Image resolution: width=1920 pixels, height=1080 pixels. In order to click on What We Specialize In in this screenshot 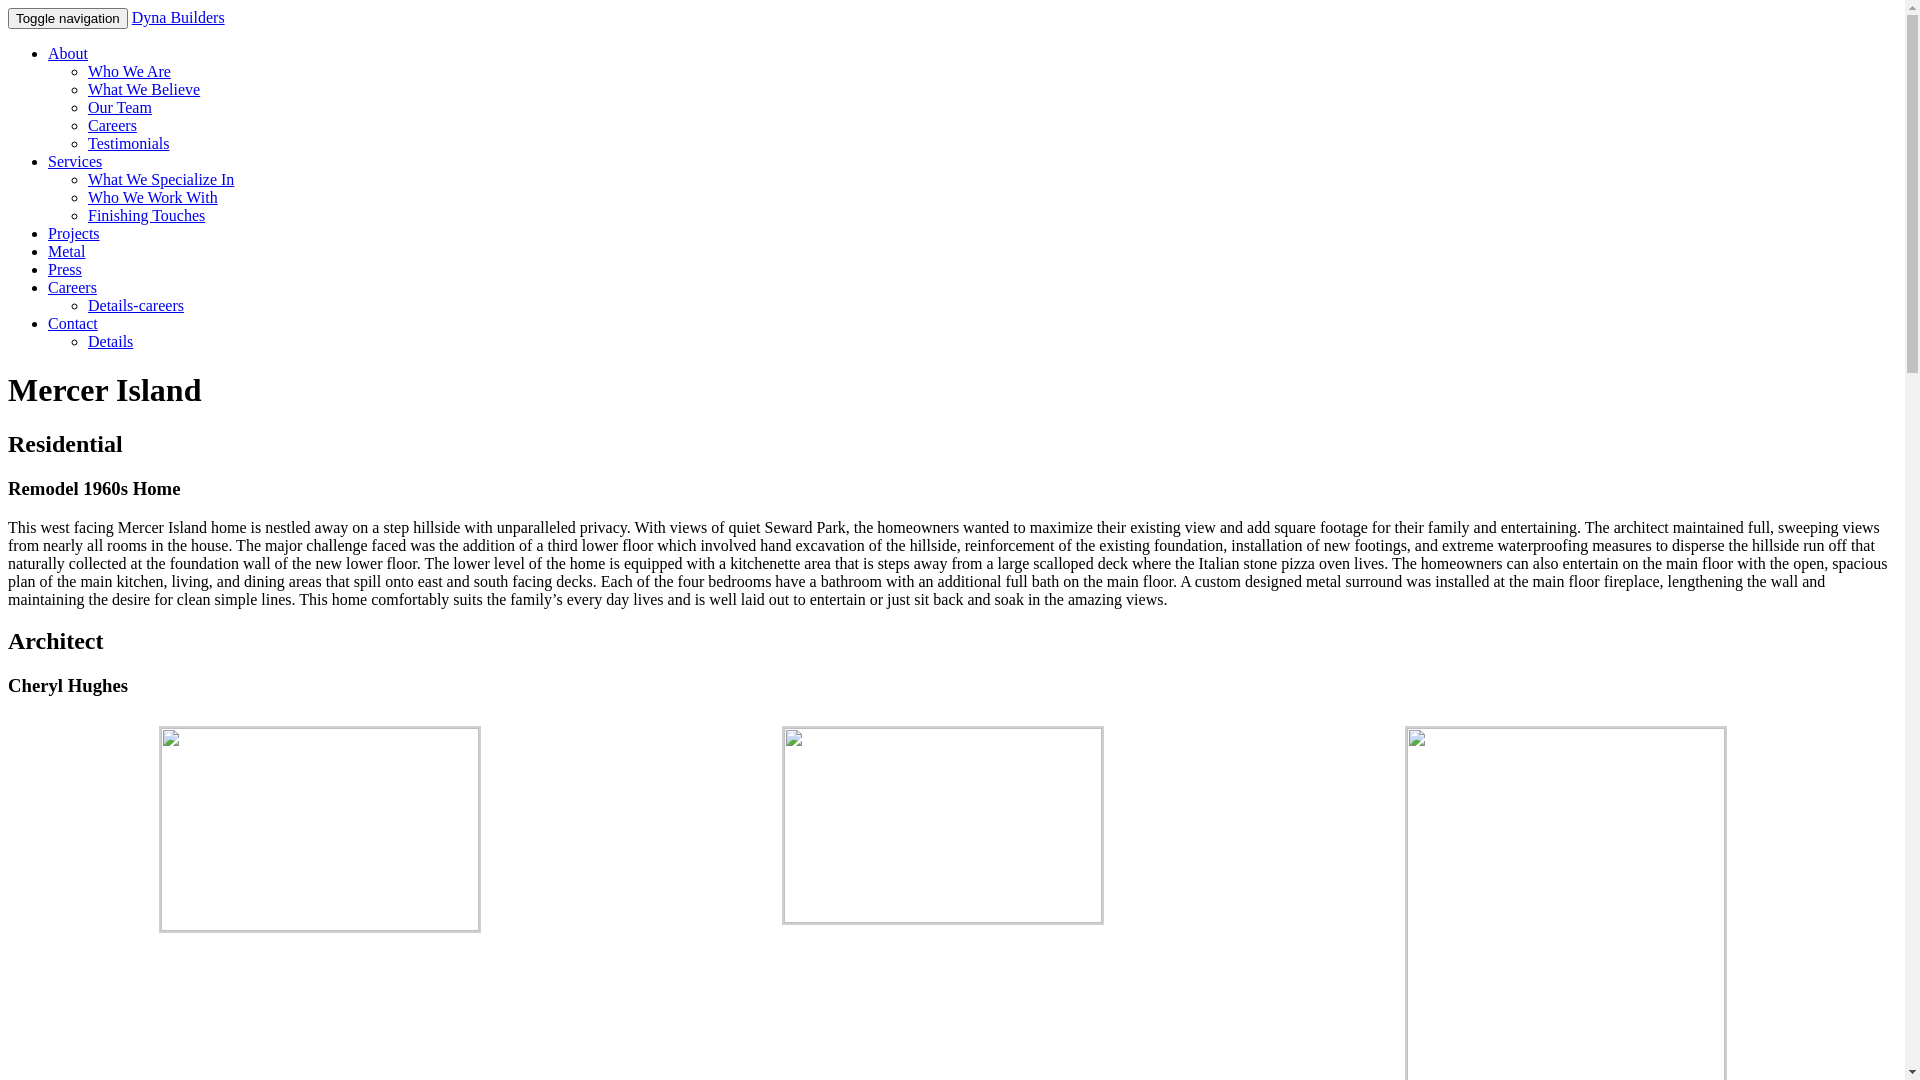, I will do `click(161, 180)`.